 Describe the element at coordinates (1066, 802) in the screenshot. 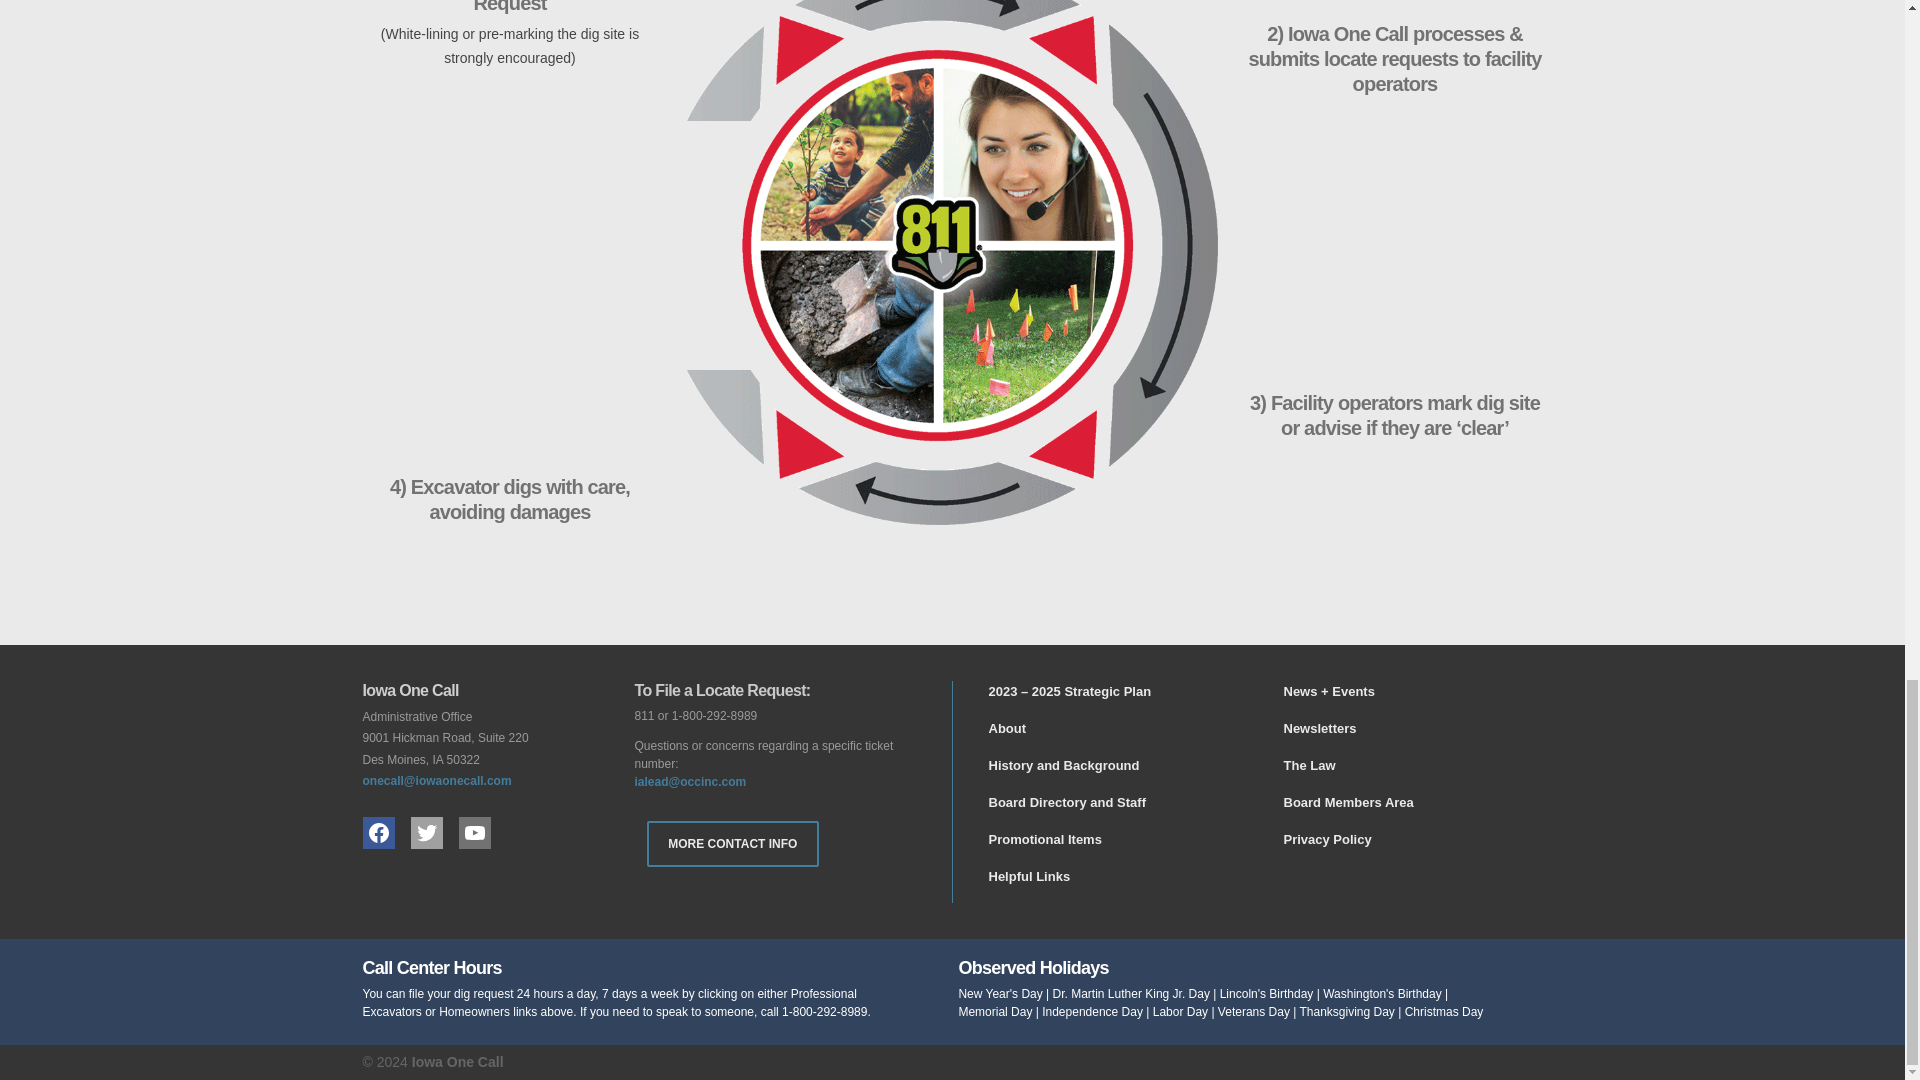

I see `Board Directory and Staff` at that location.